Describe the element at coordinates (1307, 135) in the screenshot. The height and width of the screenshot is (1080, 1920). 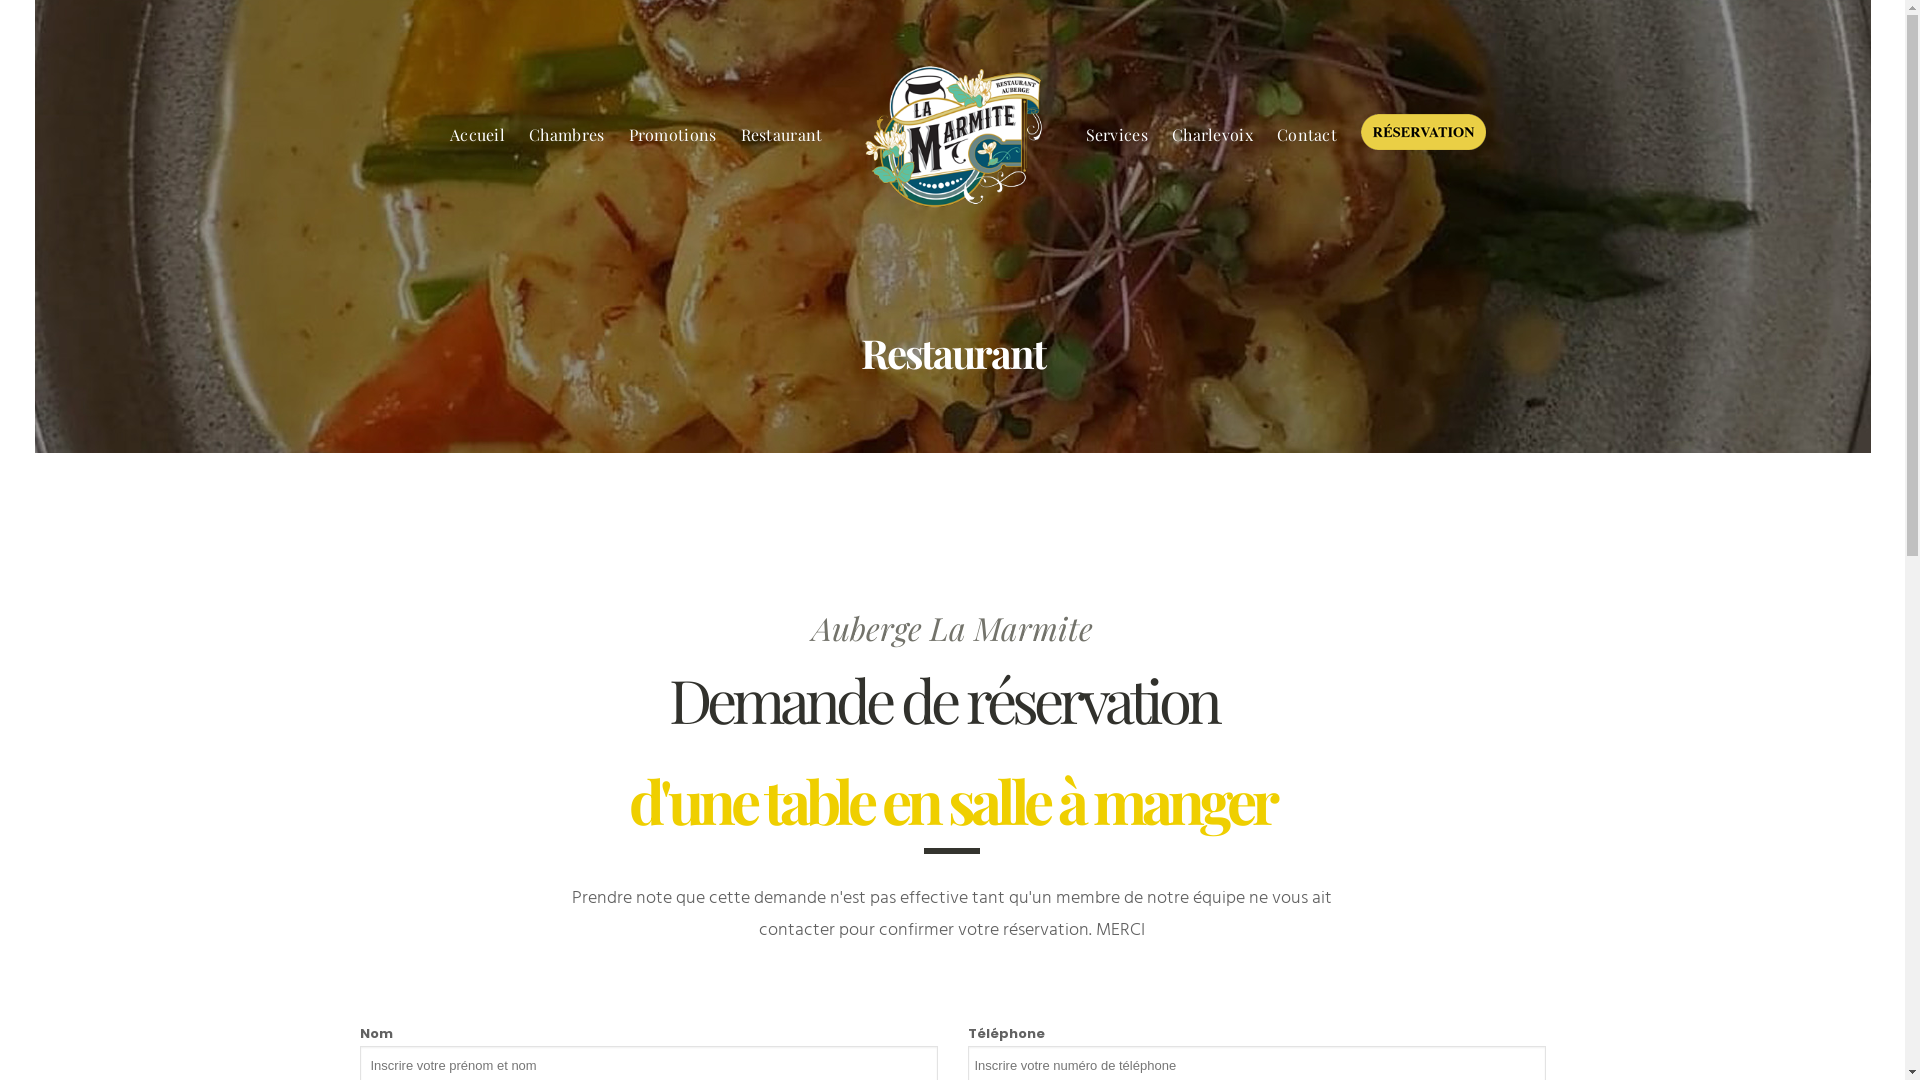
I see `Contact` at that location.